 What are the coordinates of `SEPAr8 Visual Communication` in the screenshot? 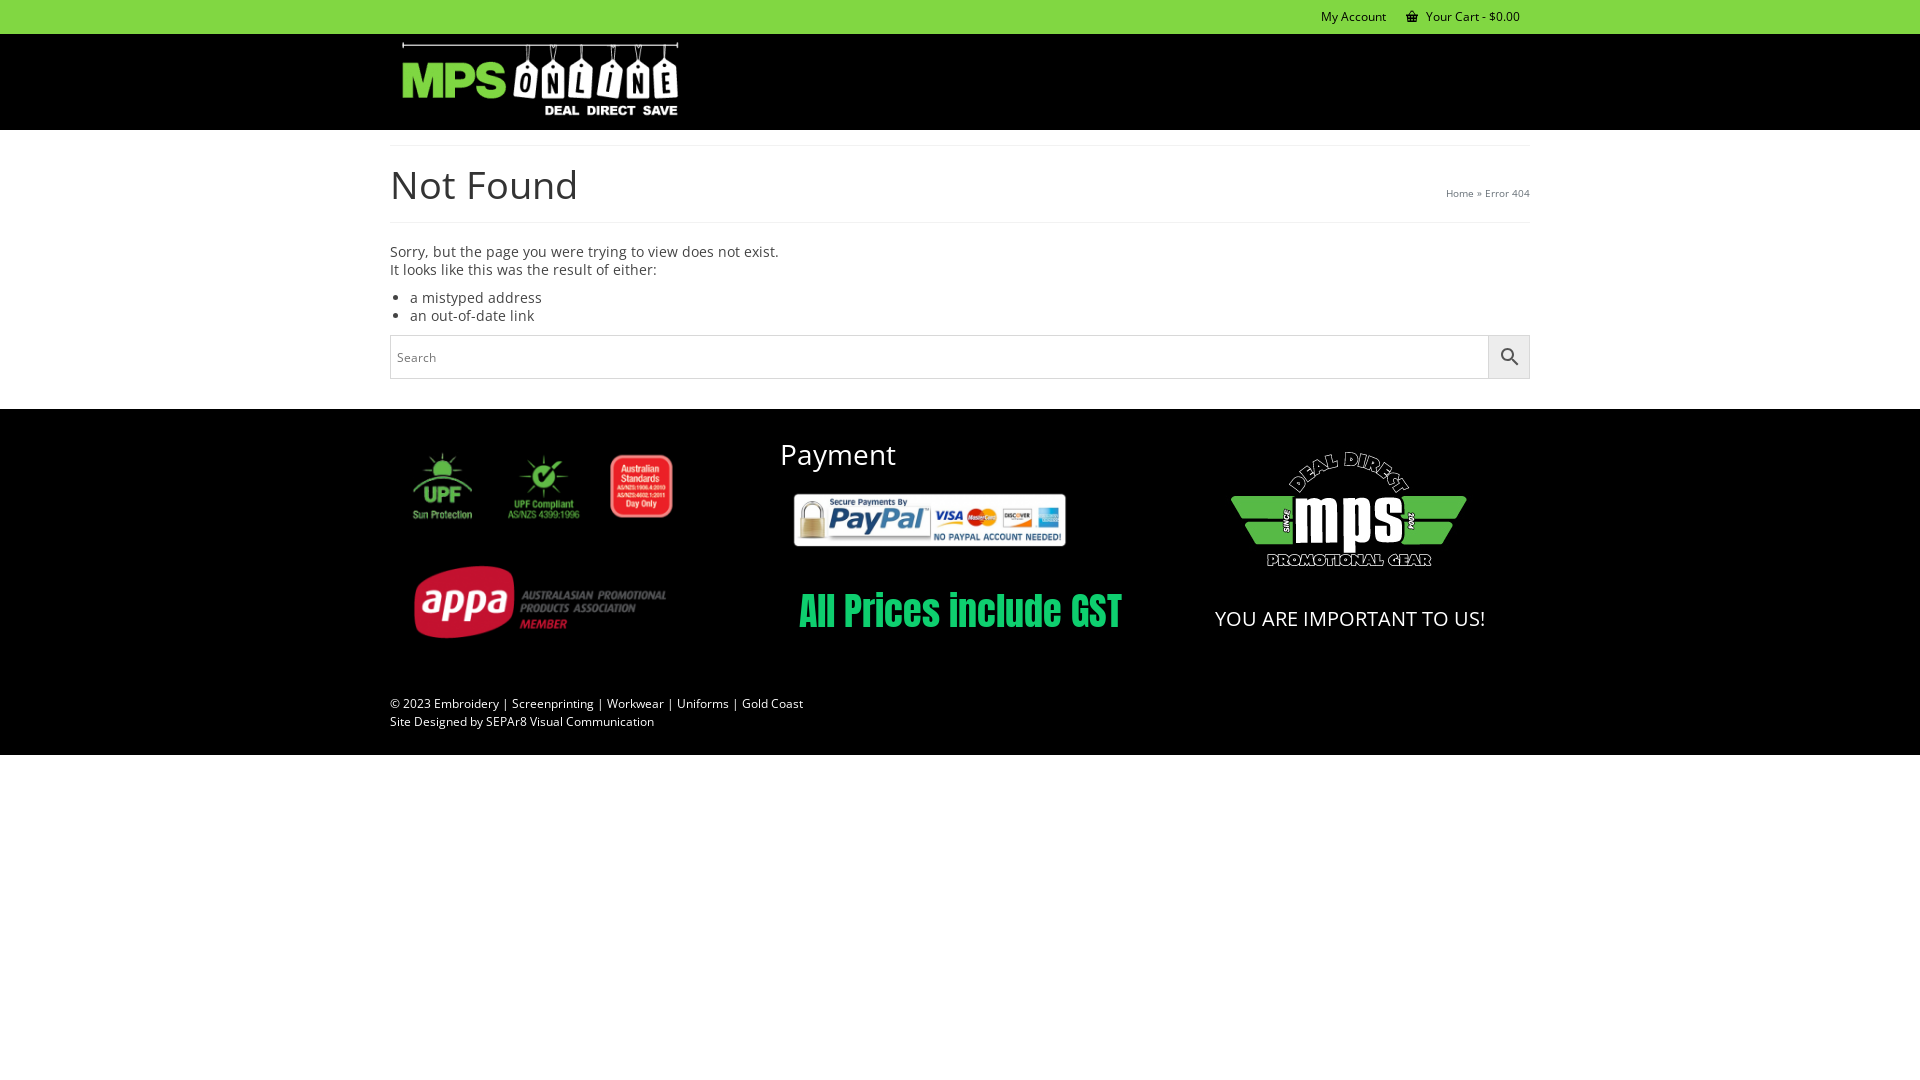 It's located at (570, 722).